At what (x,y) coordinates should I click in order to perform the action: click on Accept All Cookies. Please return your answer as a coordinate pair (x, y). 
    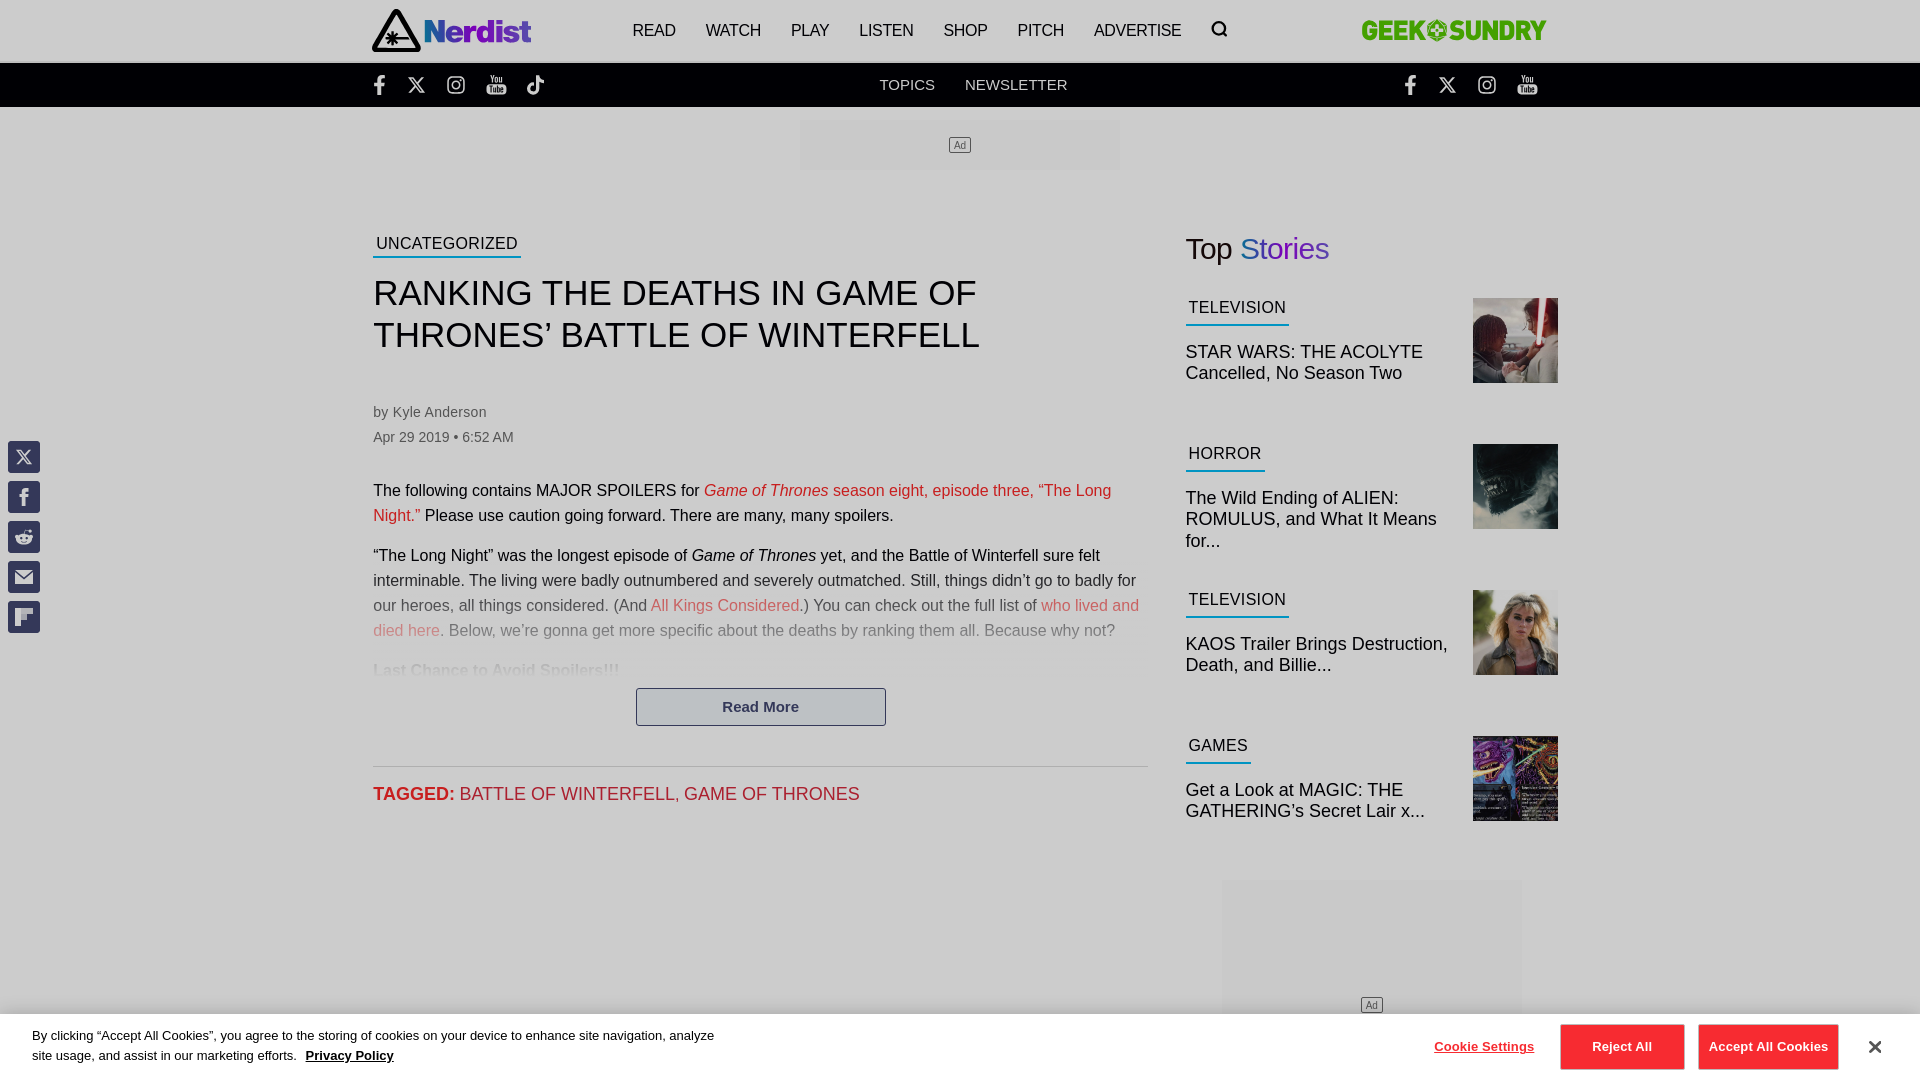
    Looking at the image, I should click on (1768, 1046).